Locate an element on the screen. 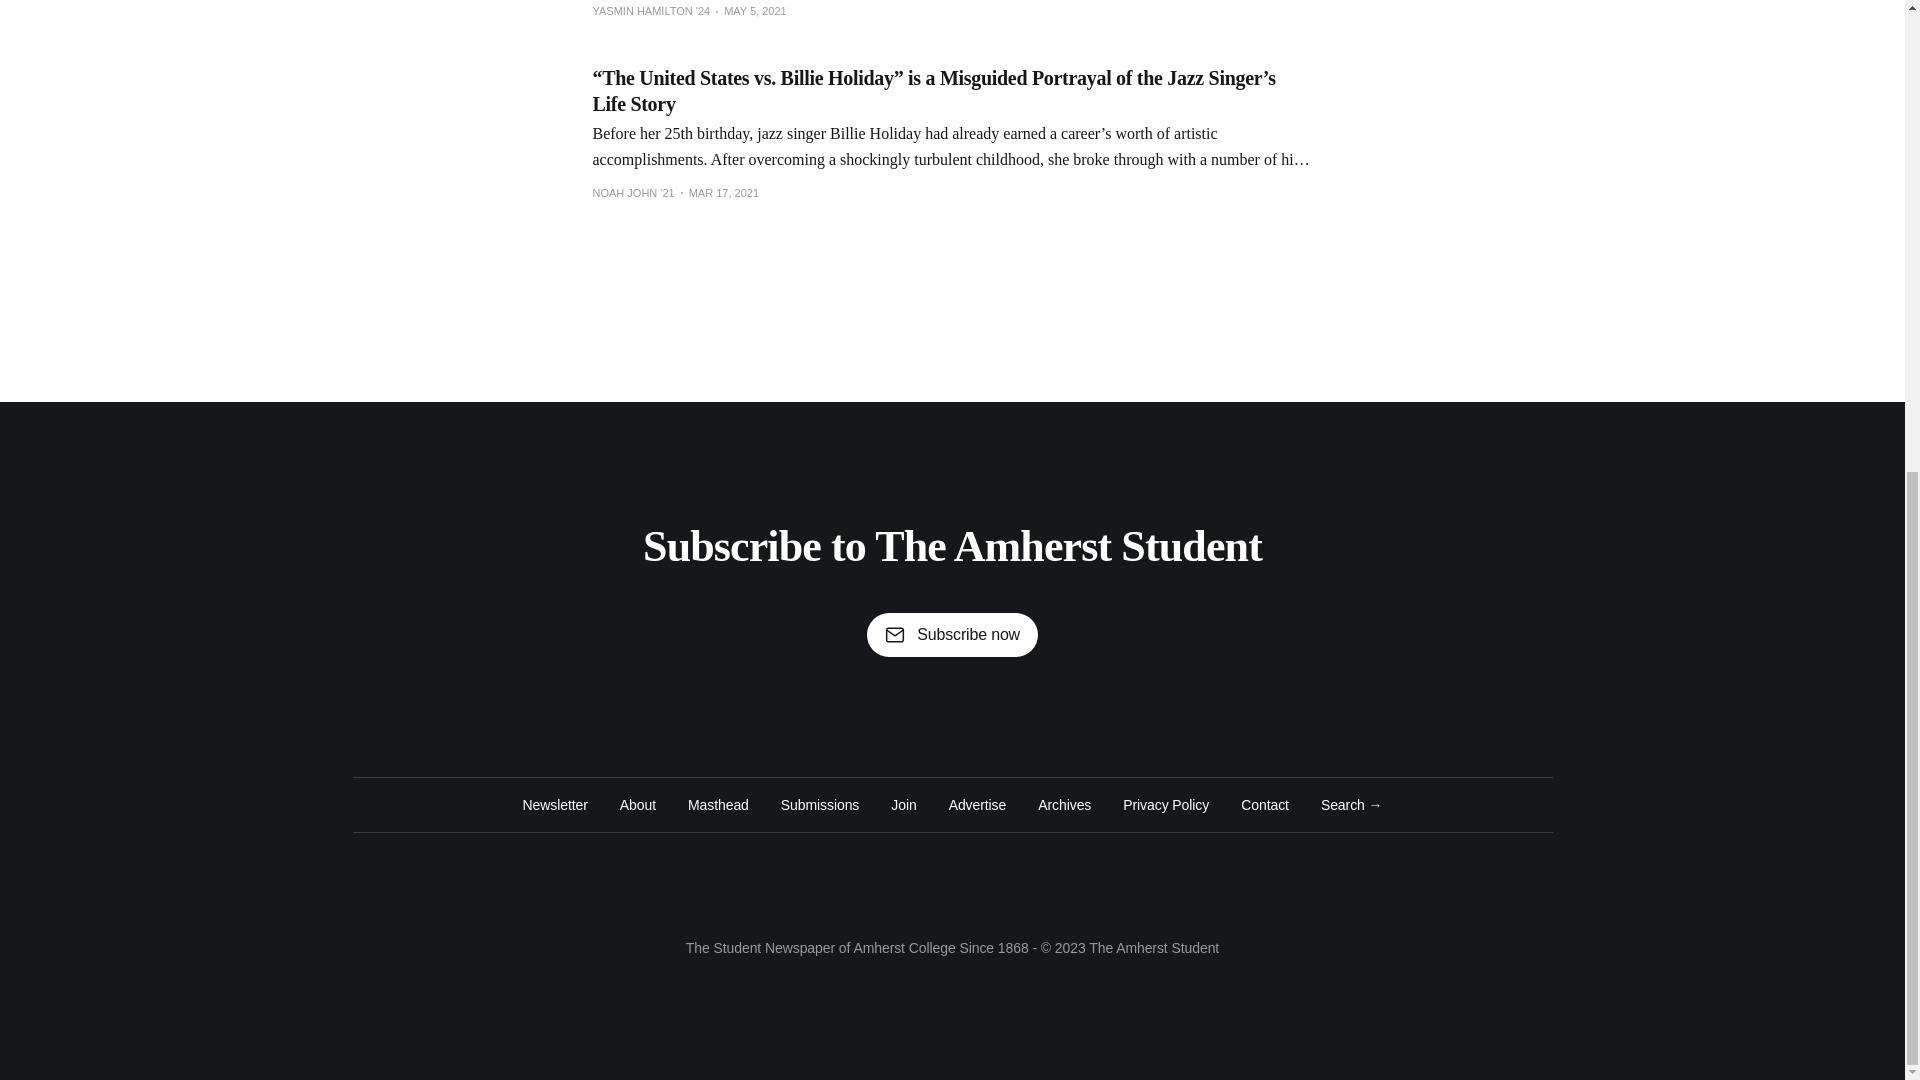  Privacy Policy is located at coordinates (1166, 804).